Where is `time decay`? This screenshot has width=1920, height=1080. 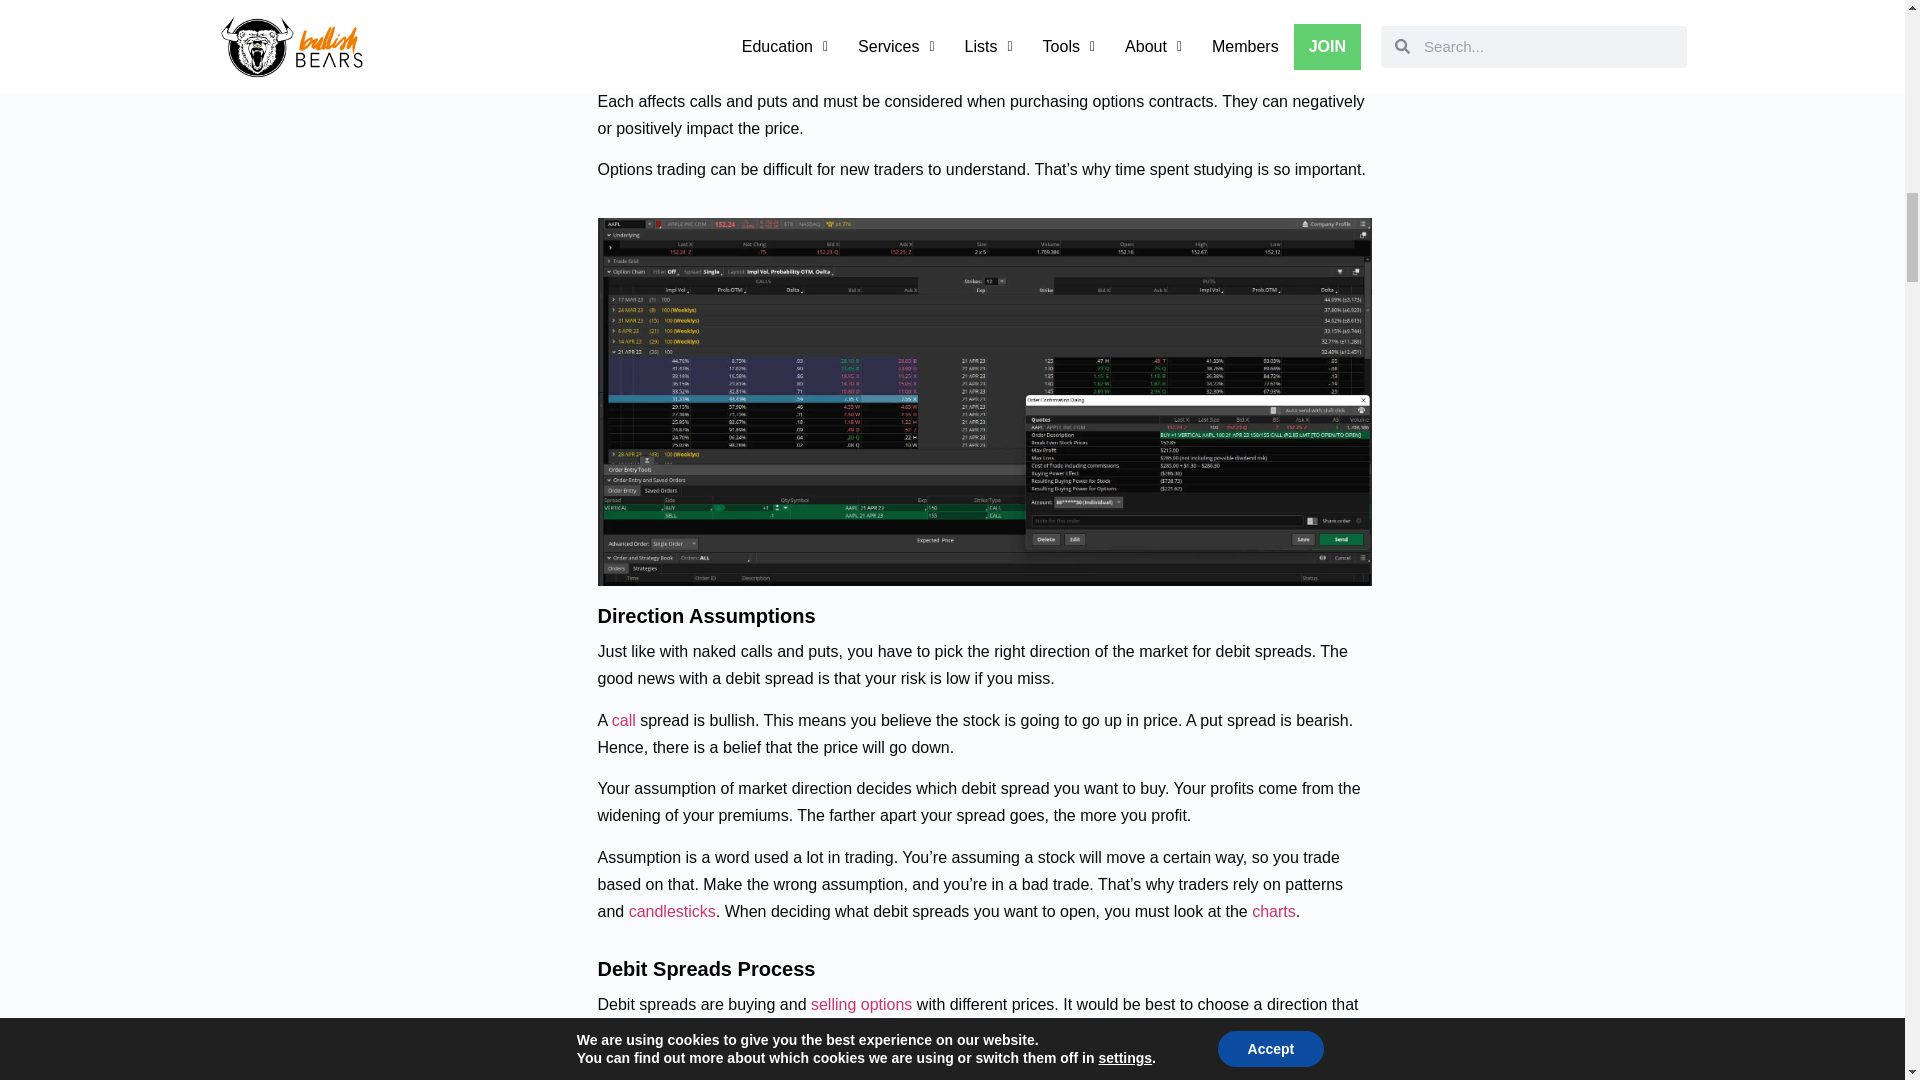
time decay is located at coordinates (932, 60).